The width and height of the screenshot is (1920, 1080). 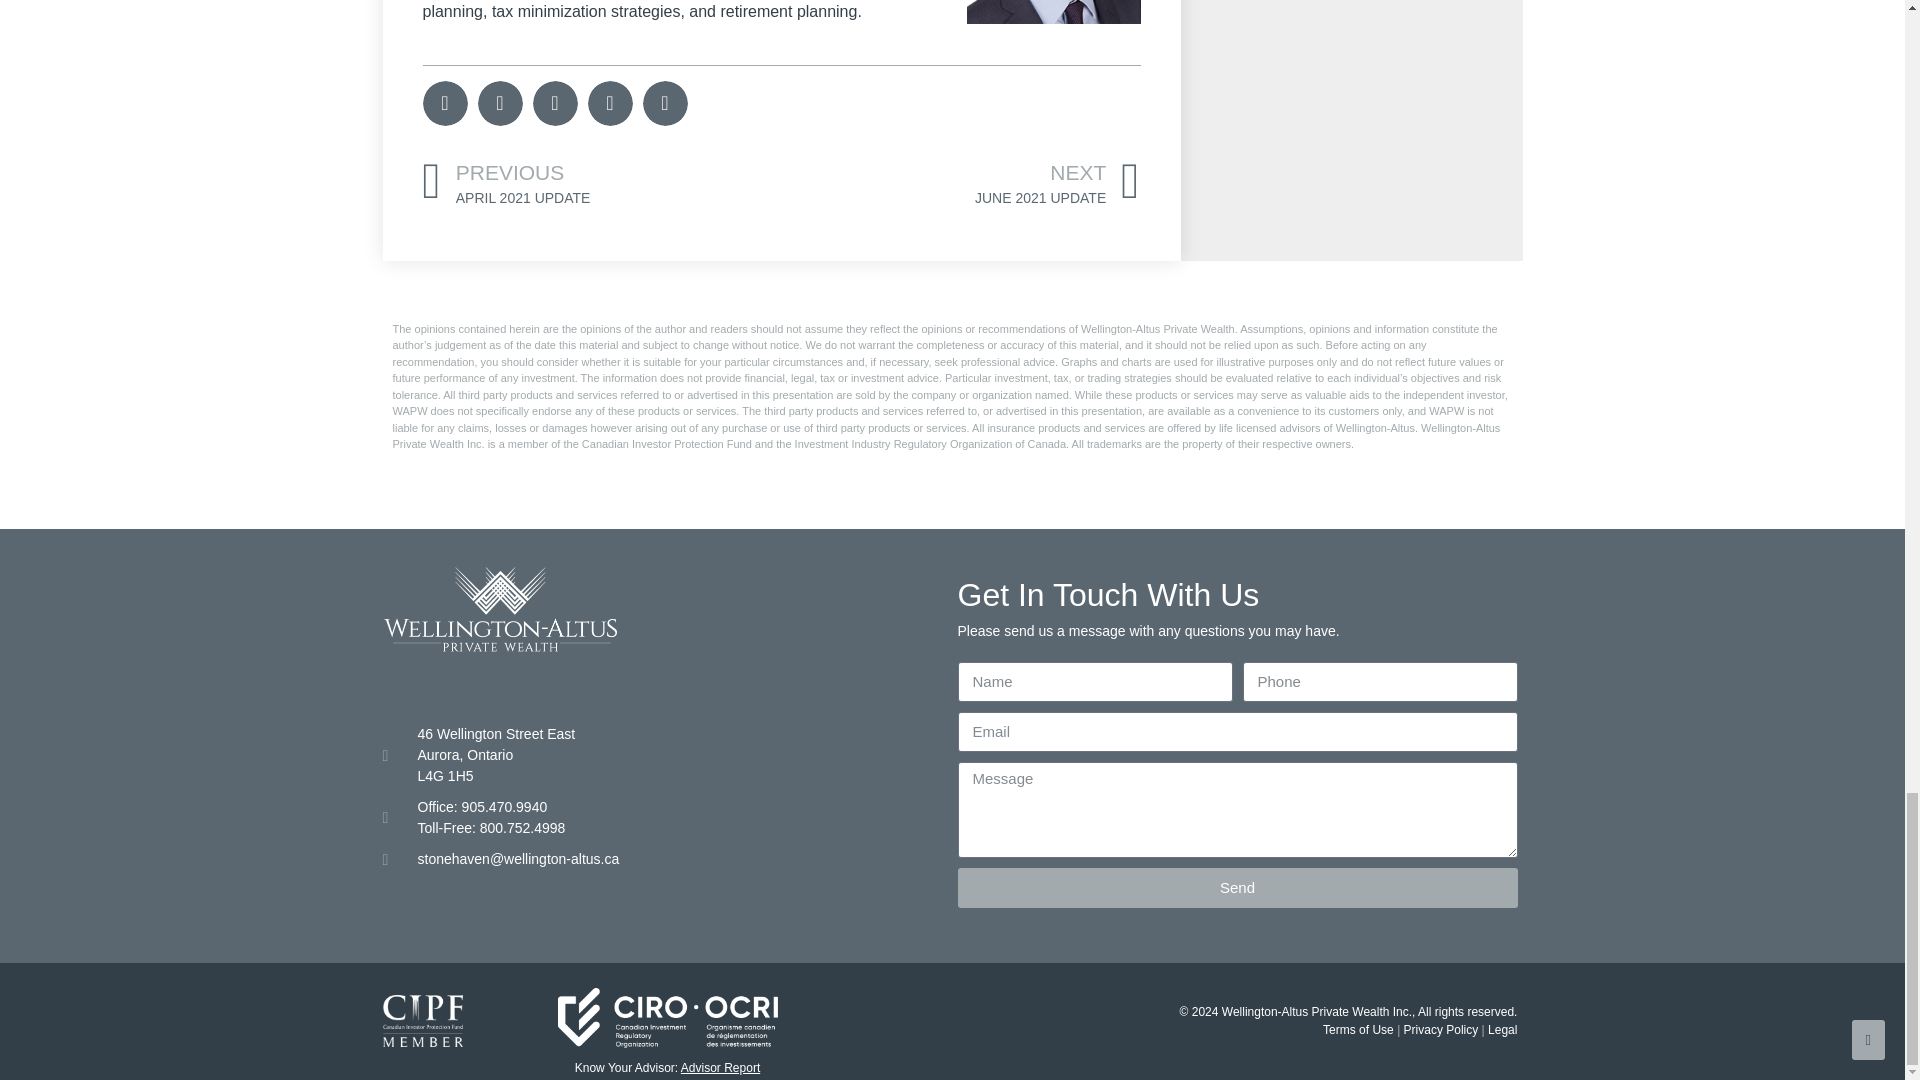 What do you see at coordinates (1502, 1029) in the screenshot?
I see `Legal` at bounding box center [1502, 1029].